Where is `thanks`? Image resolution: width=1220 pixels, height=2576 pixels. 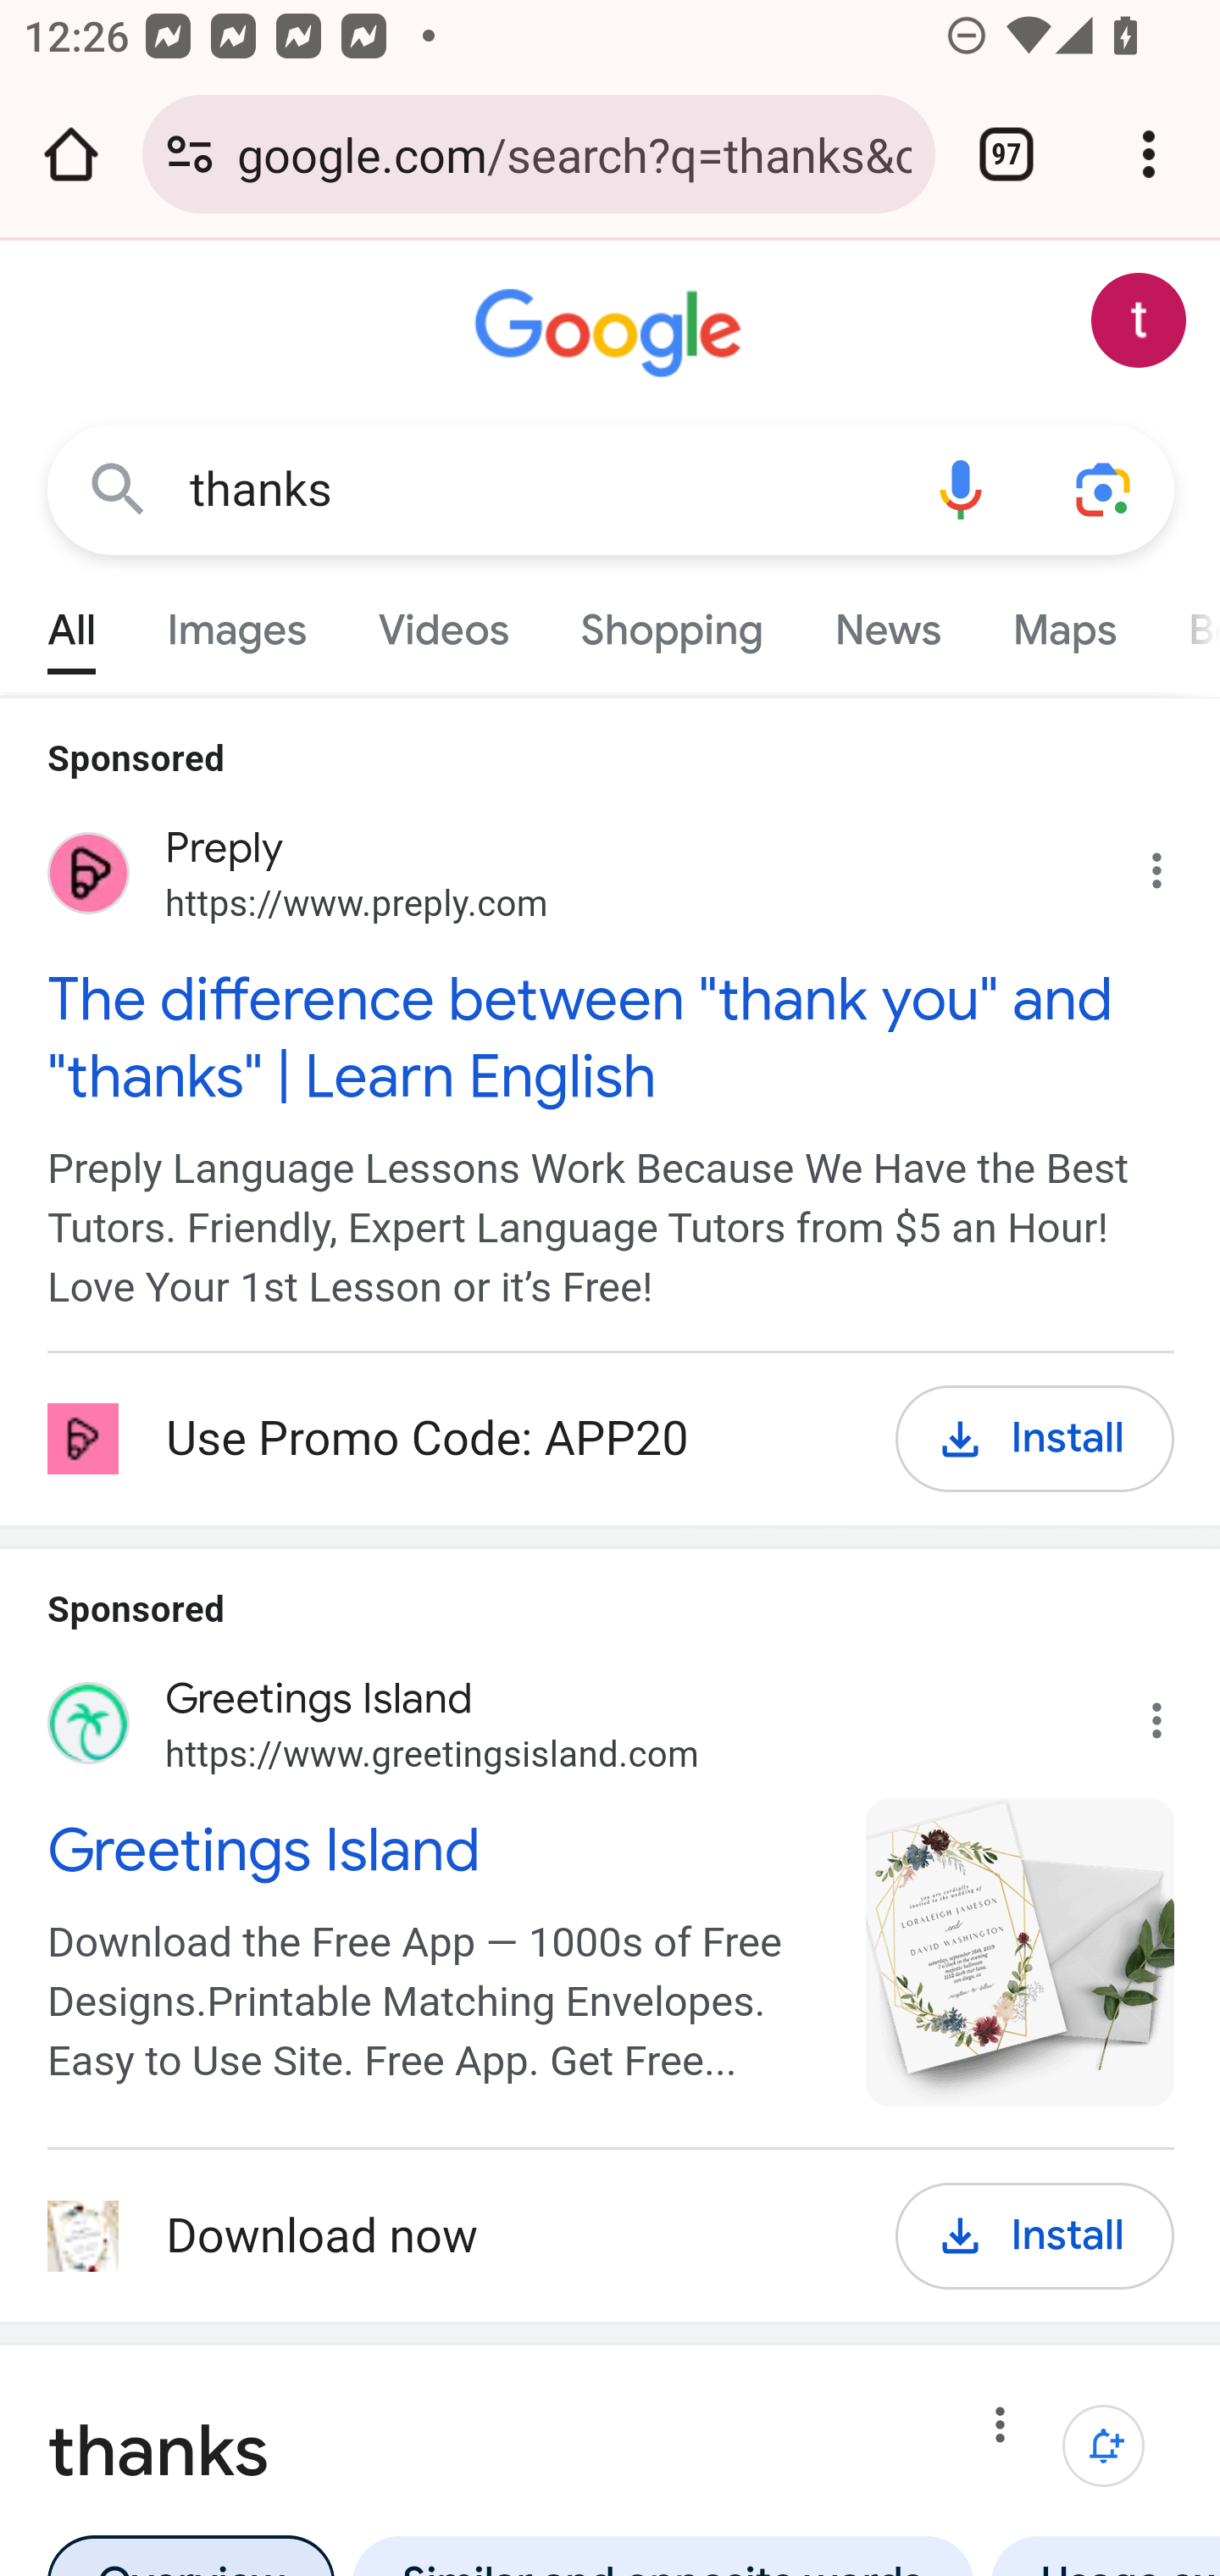
thanks is located at coordinates (539, 490).